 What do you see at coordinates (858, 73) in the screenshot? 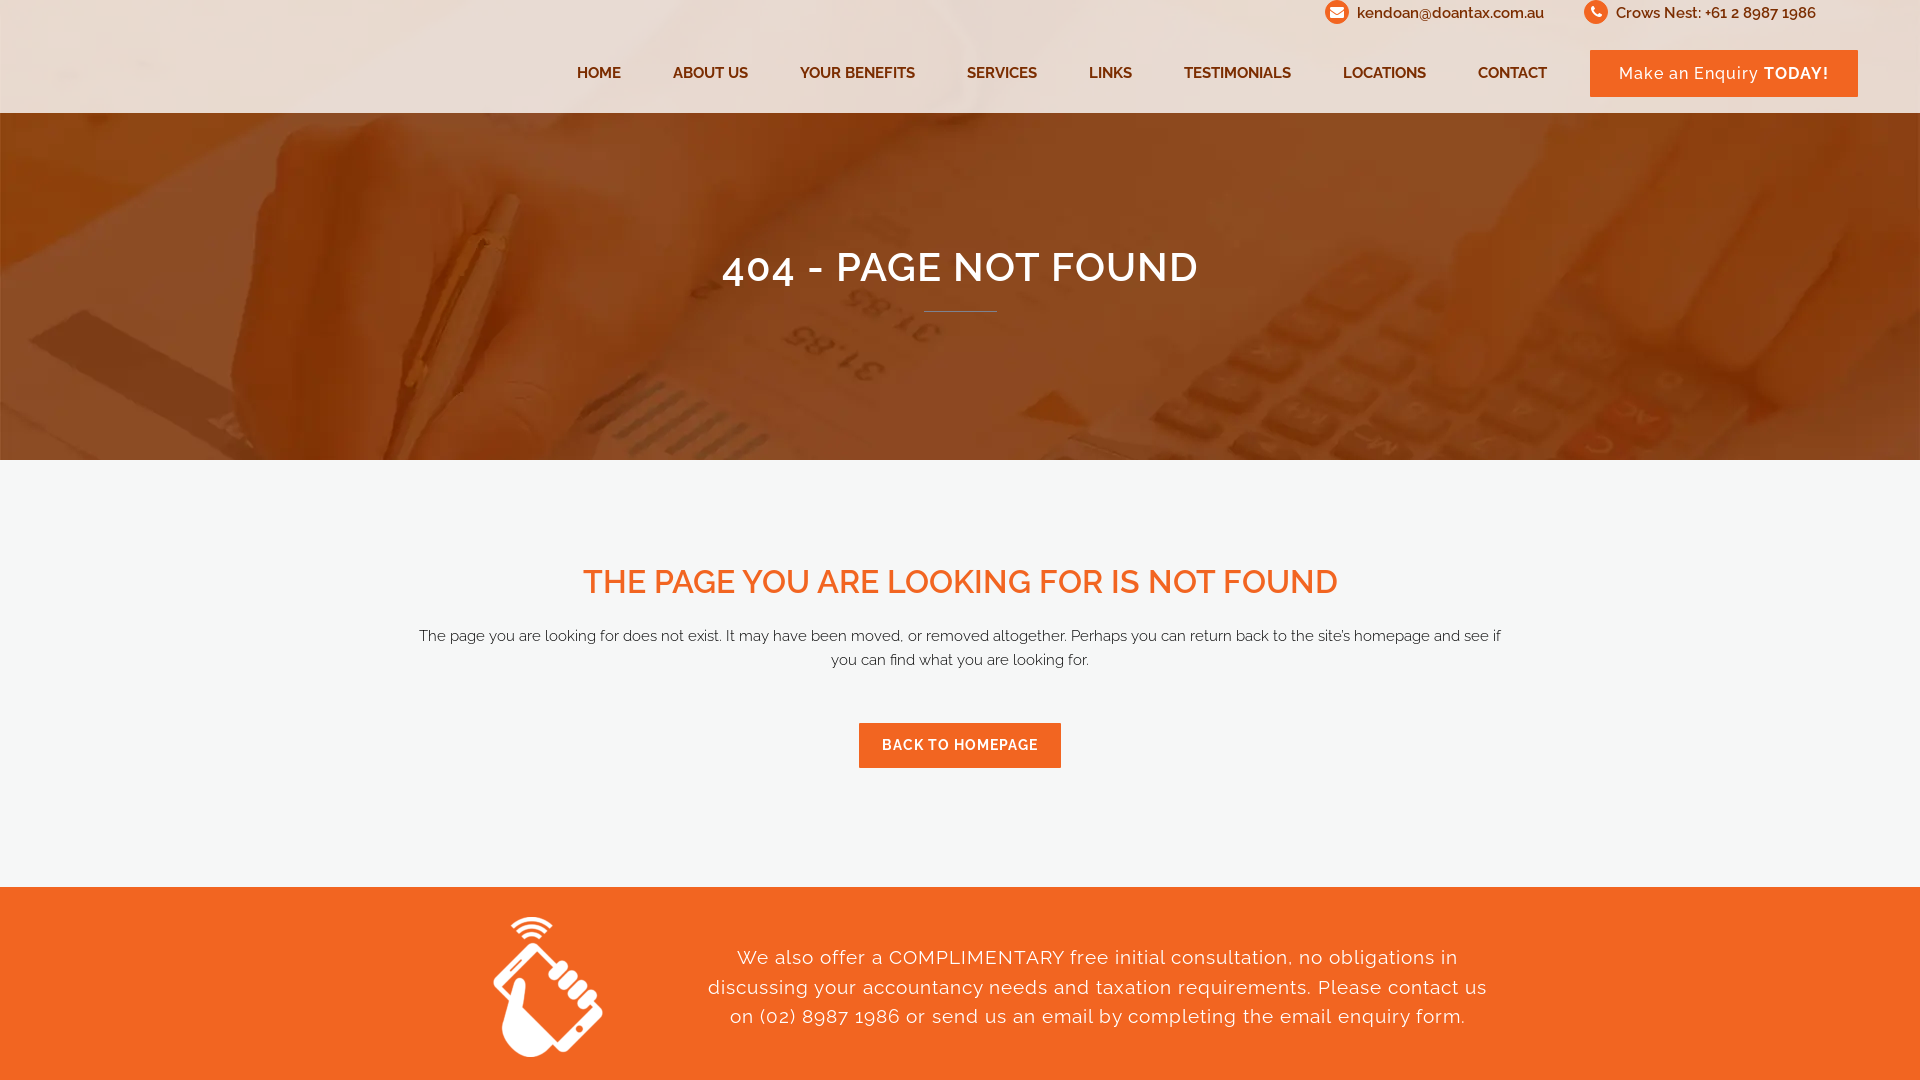
I see `YOUR BENEFITS` at bounding box center [858, 73].